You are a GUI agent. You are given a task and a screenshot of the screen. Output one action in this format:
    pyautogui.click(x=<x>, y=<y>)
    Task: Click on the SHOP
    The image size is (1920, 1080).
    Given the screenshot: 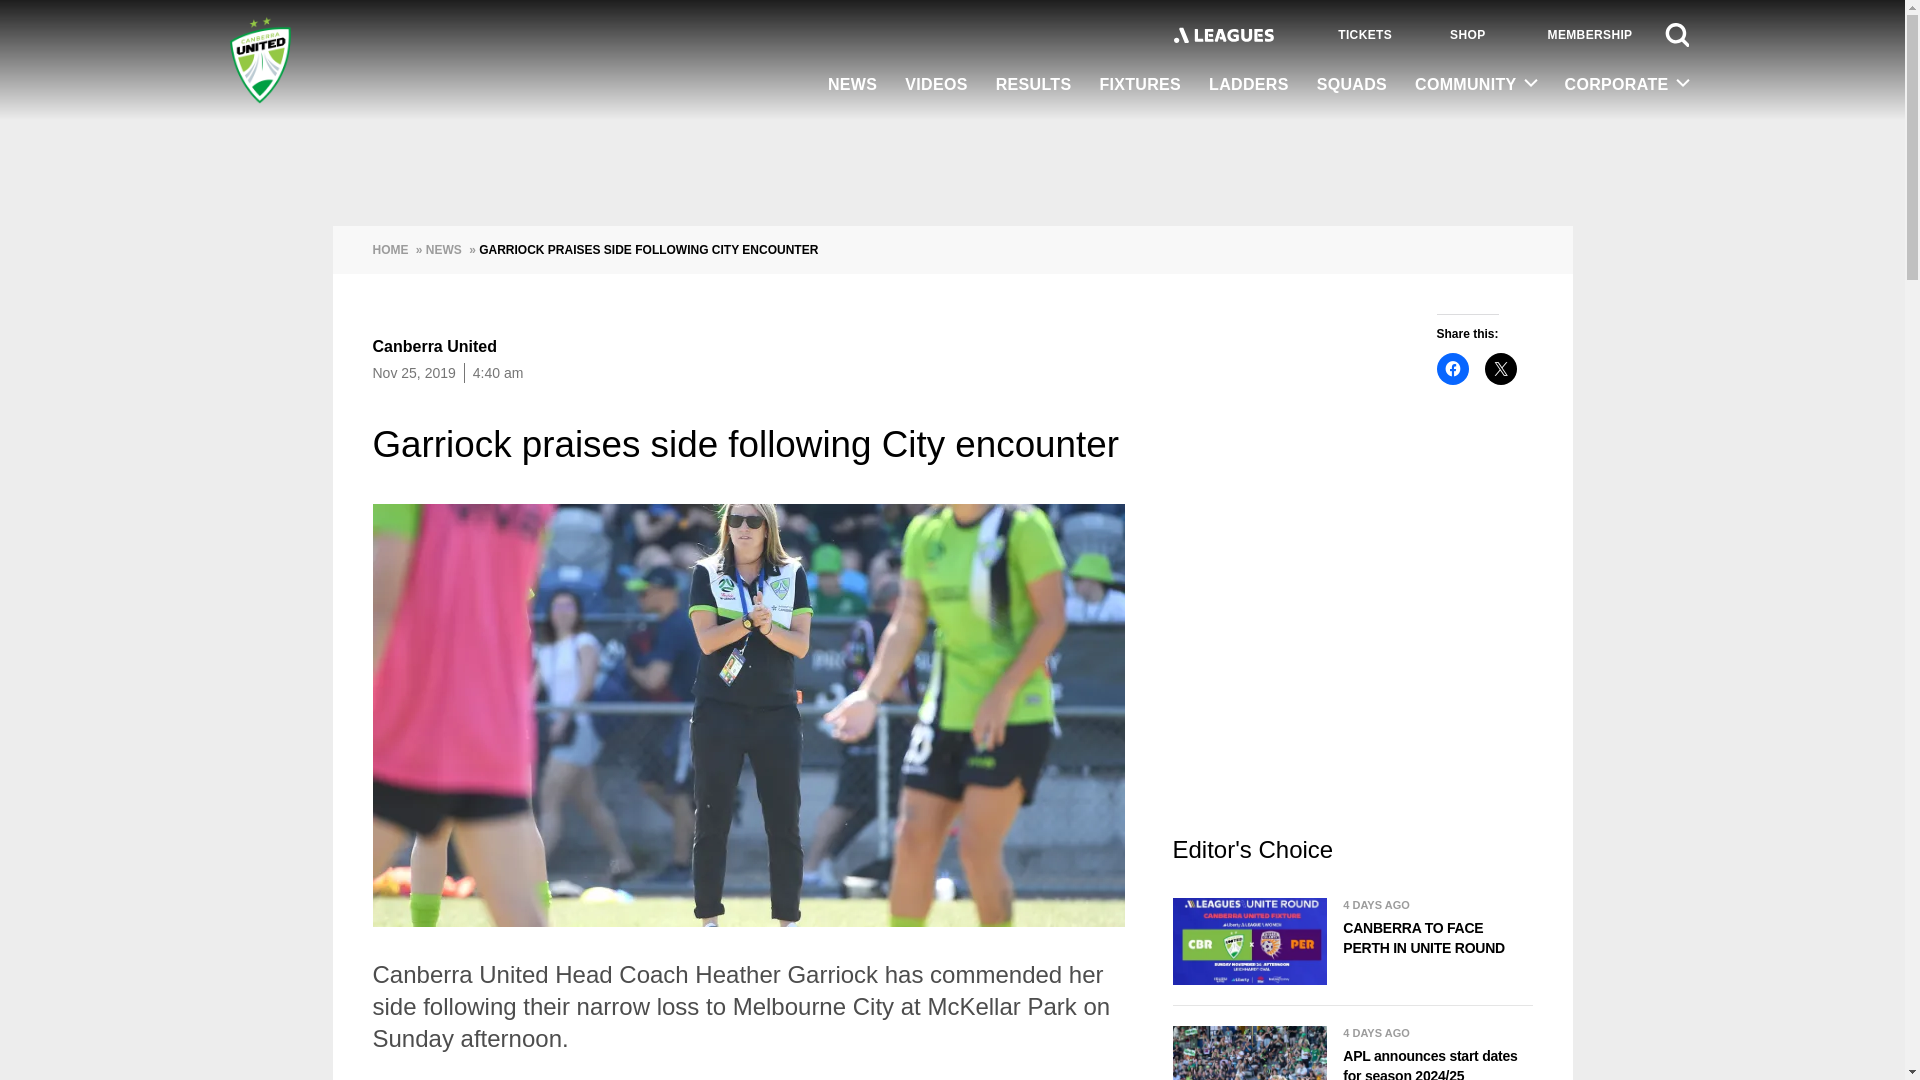 What is the action you would take?
    pyautogui.click(x=1454, y=34)
    